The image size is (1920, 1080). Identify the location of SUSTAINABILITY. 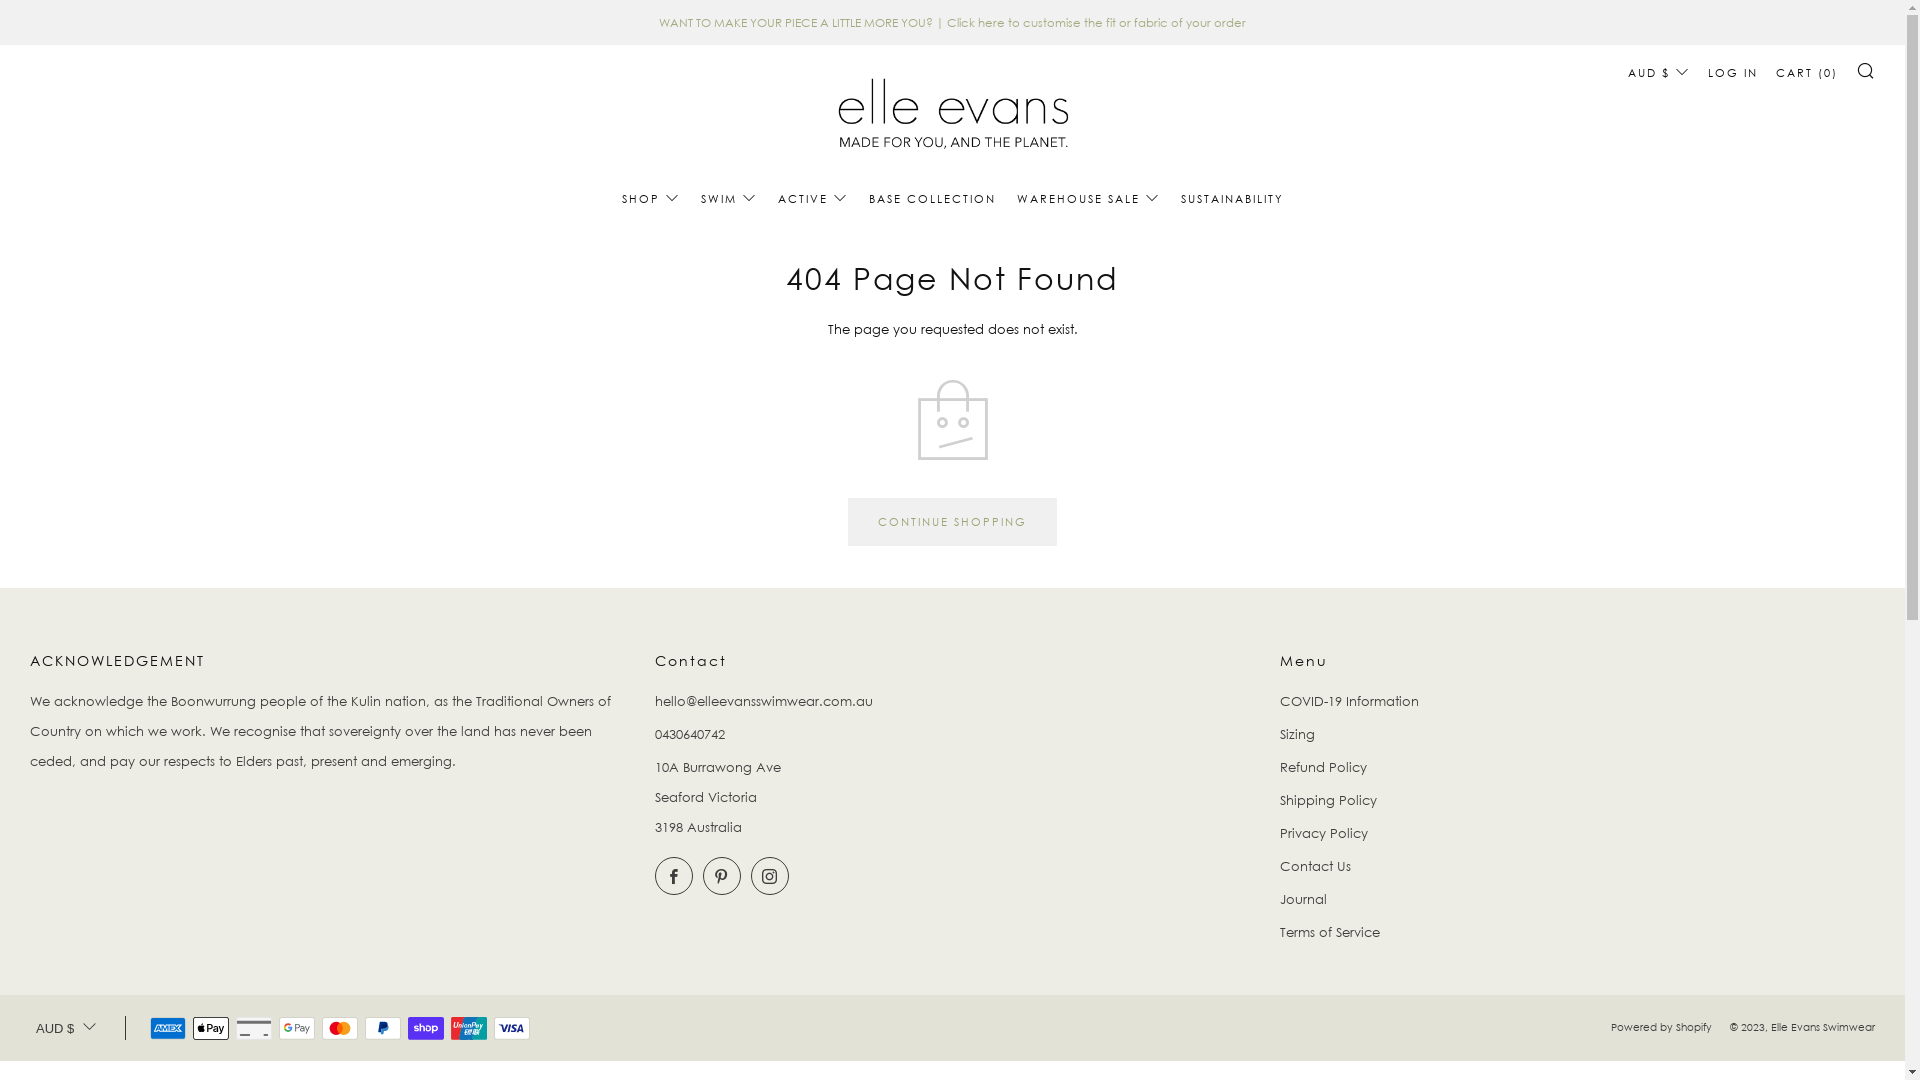
(1232, 199).